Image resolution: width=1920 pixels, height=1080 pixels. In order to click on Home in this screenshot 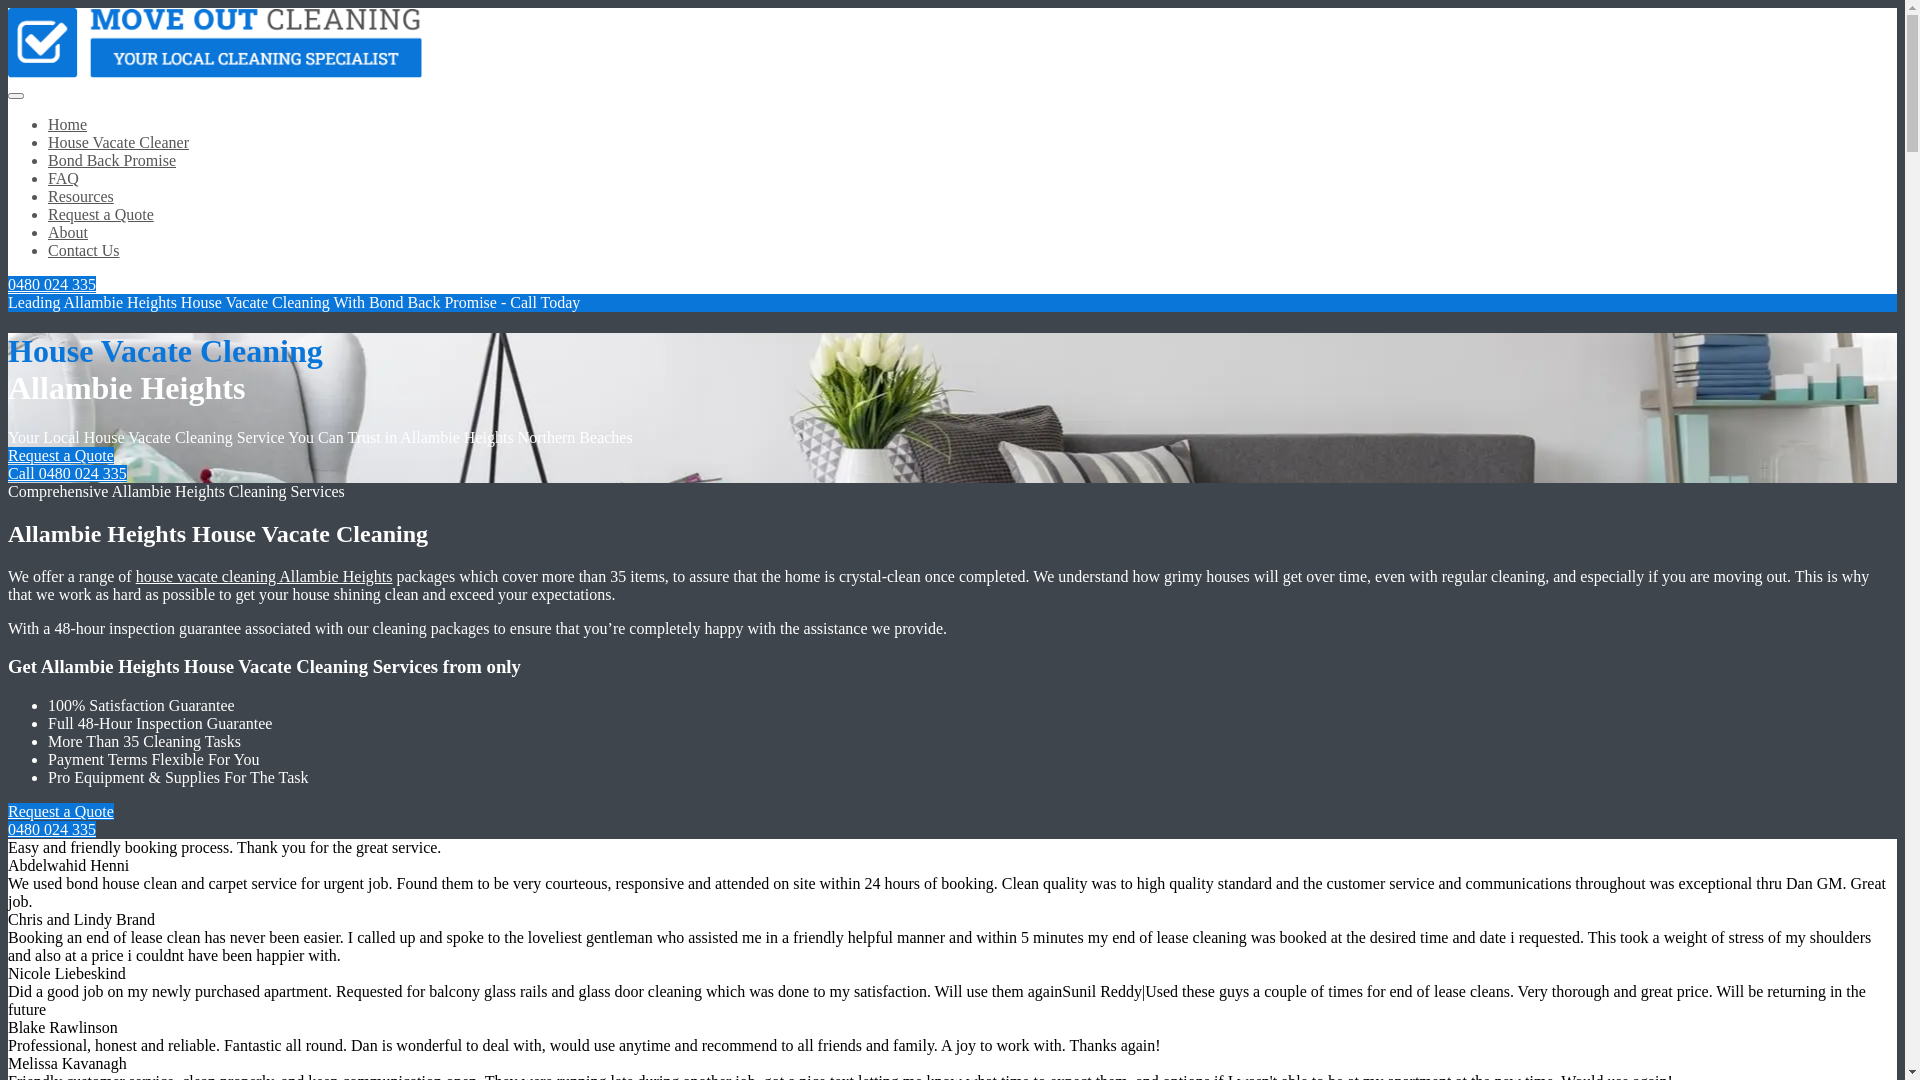, I will do `click(68, 124)`.